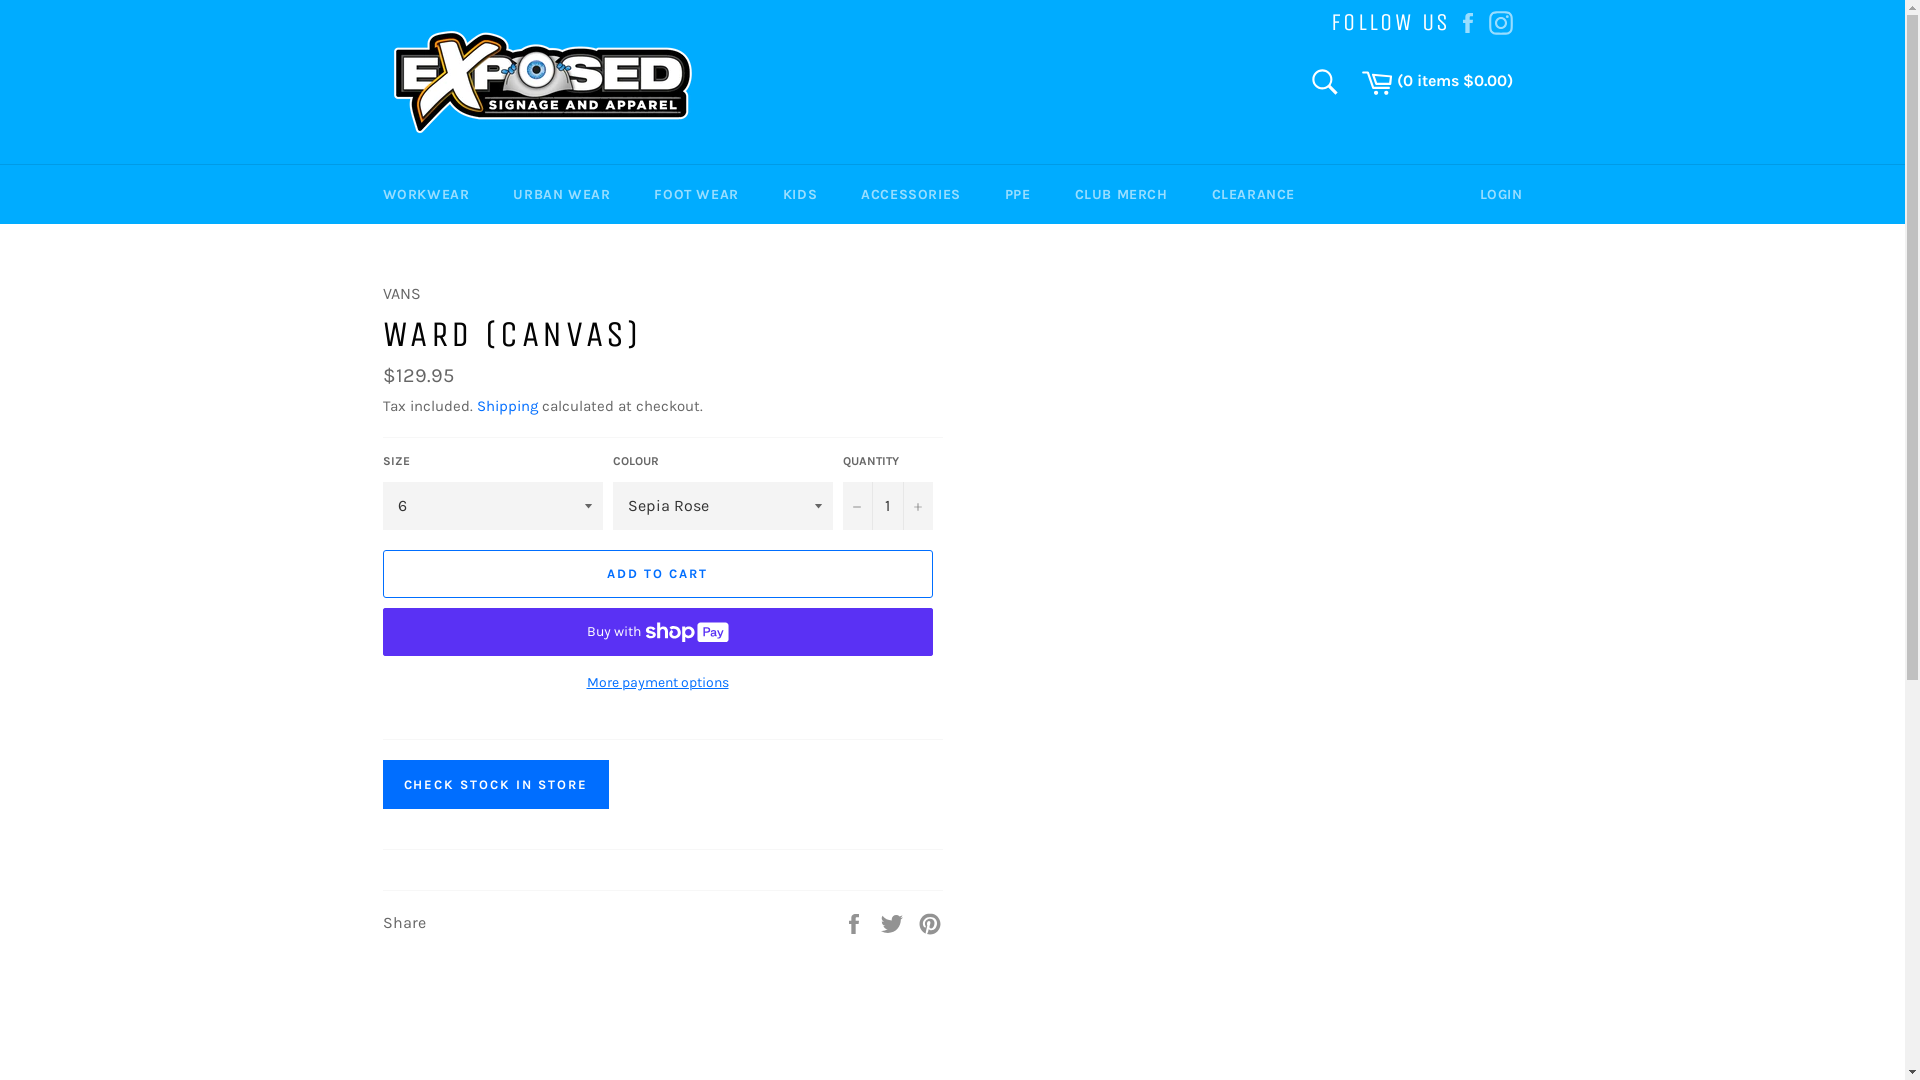 This screenshot has width=1920, height=1080. Describe the element at coordinates (657, 682) in the screenshot. I see `More payment options` at that location.